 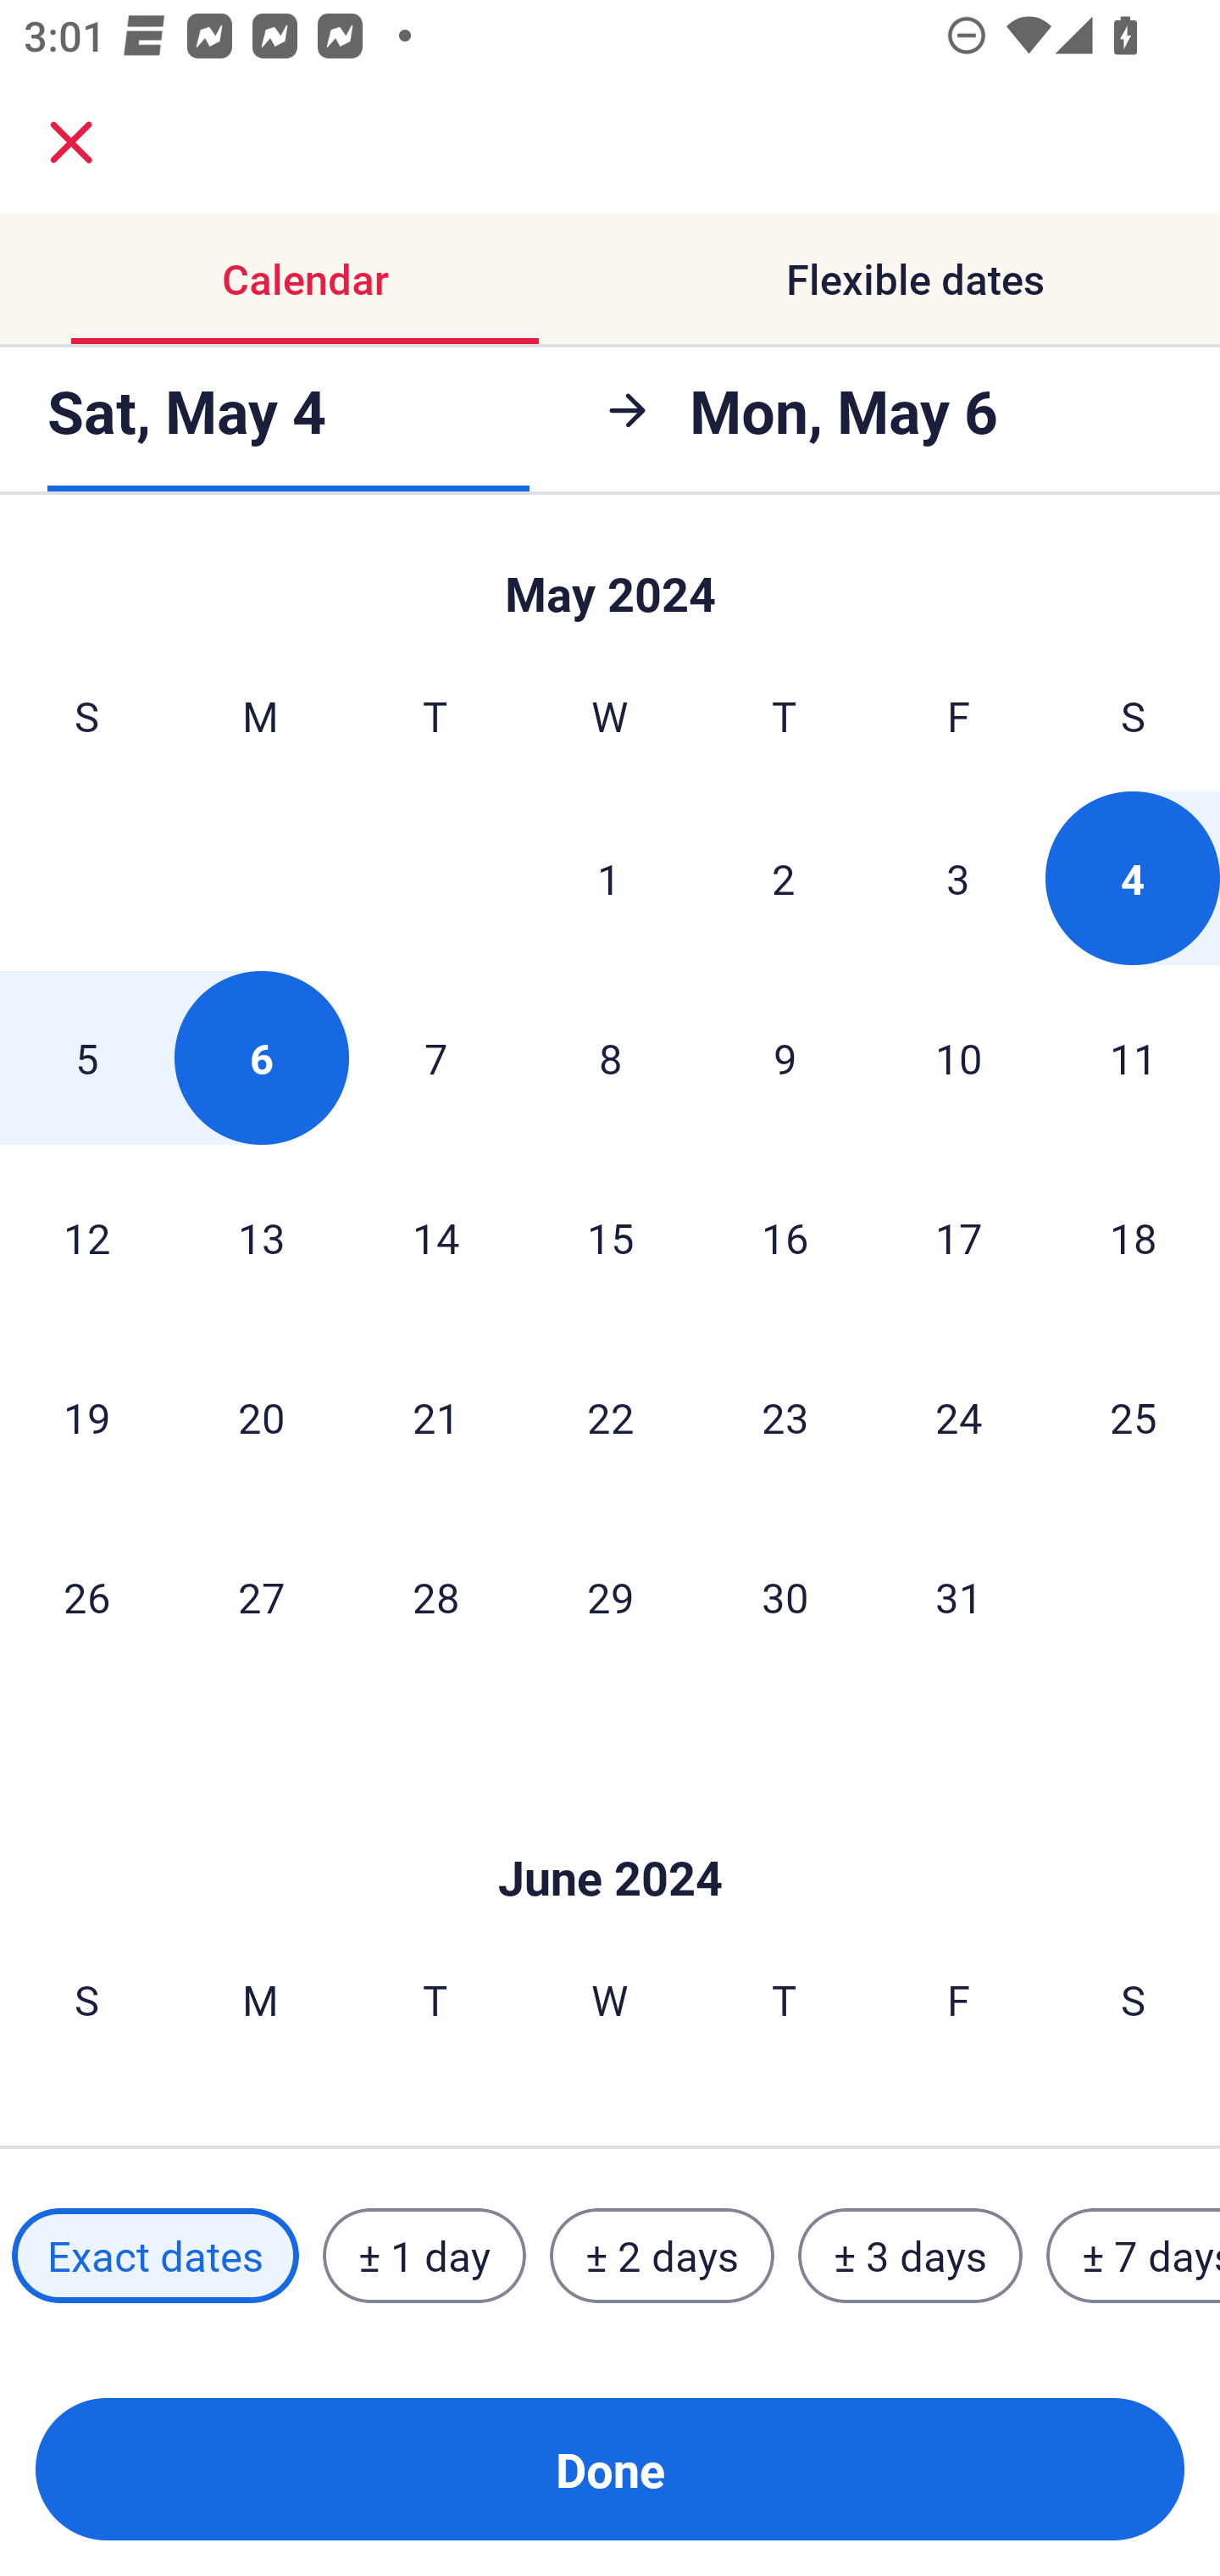 I want to click on 14 Tuesday, May 14, 2024, so click(x=435, y=1237).